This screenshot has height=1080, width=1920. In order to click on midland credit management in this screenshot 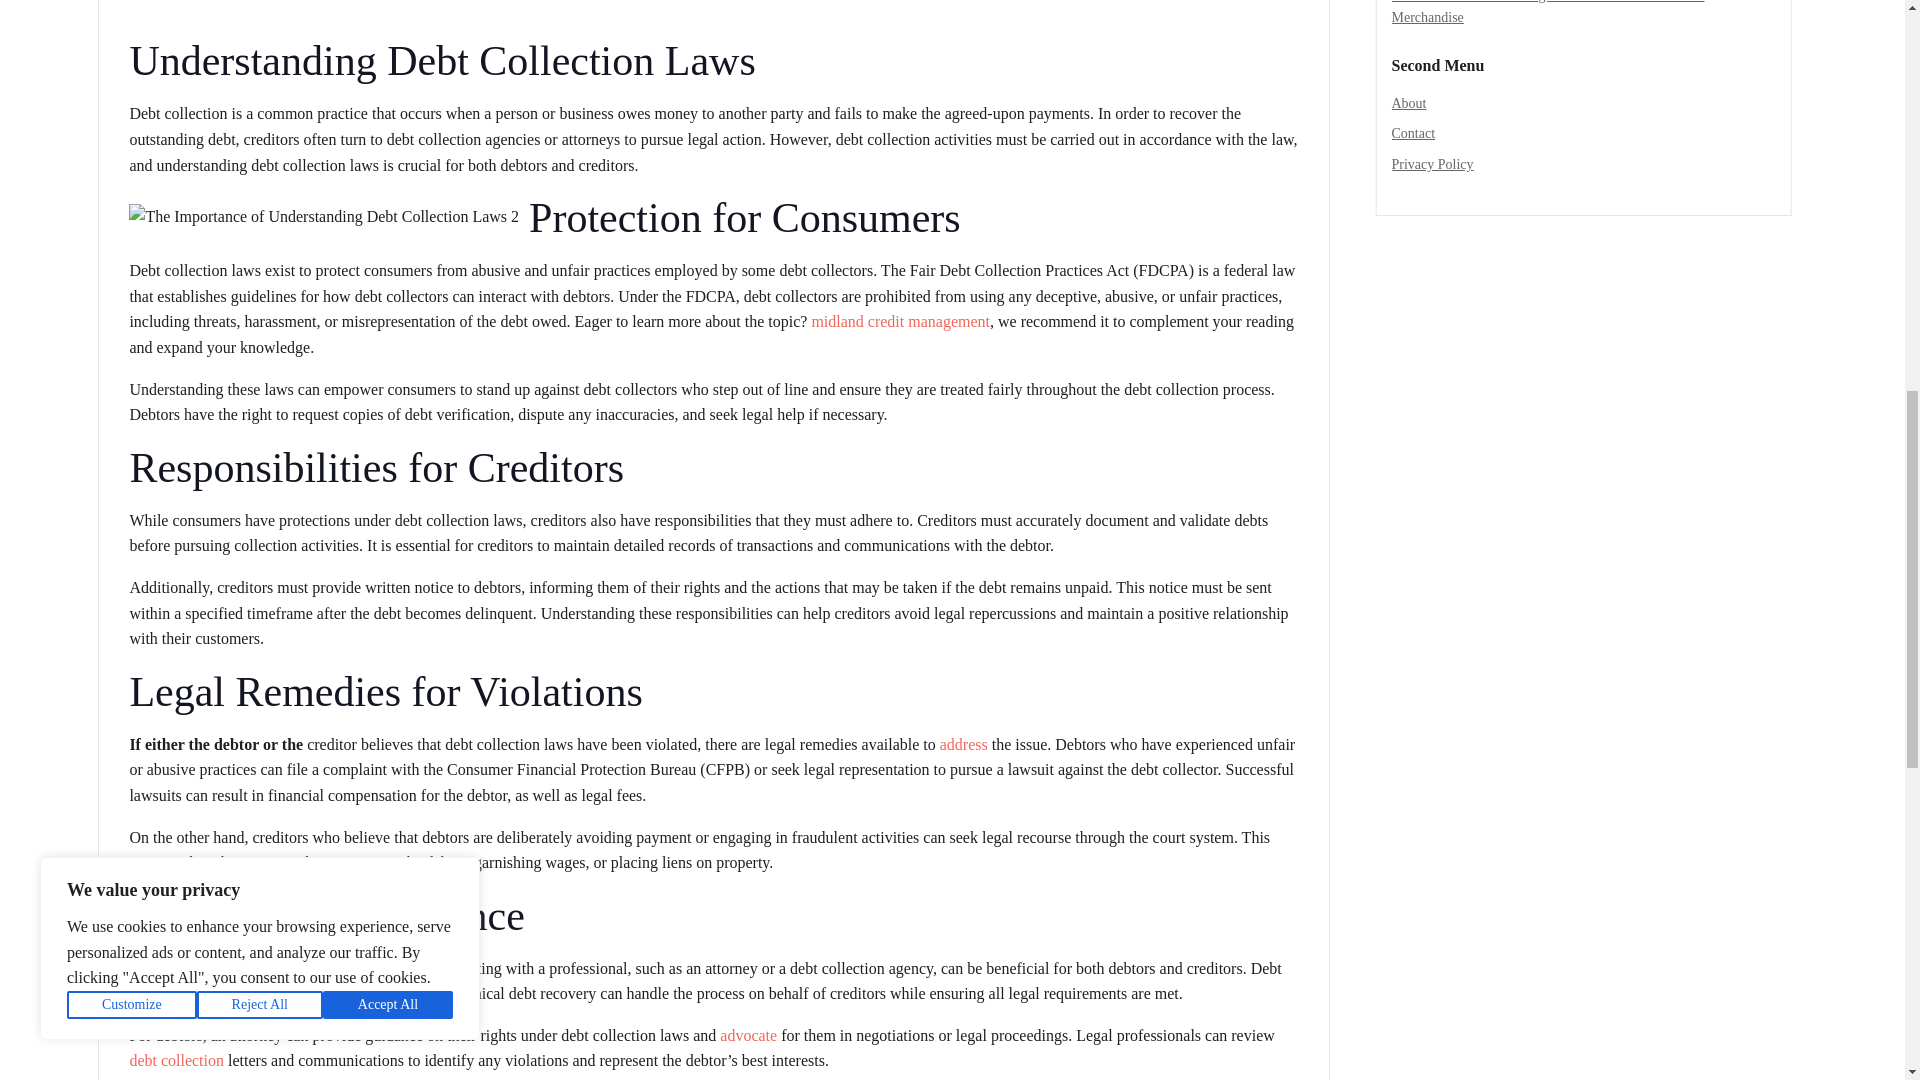, I will do `click(900, 322)`.